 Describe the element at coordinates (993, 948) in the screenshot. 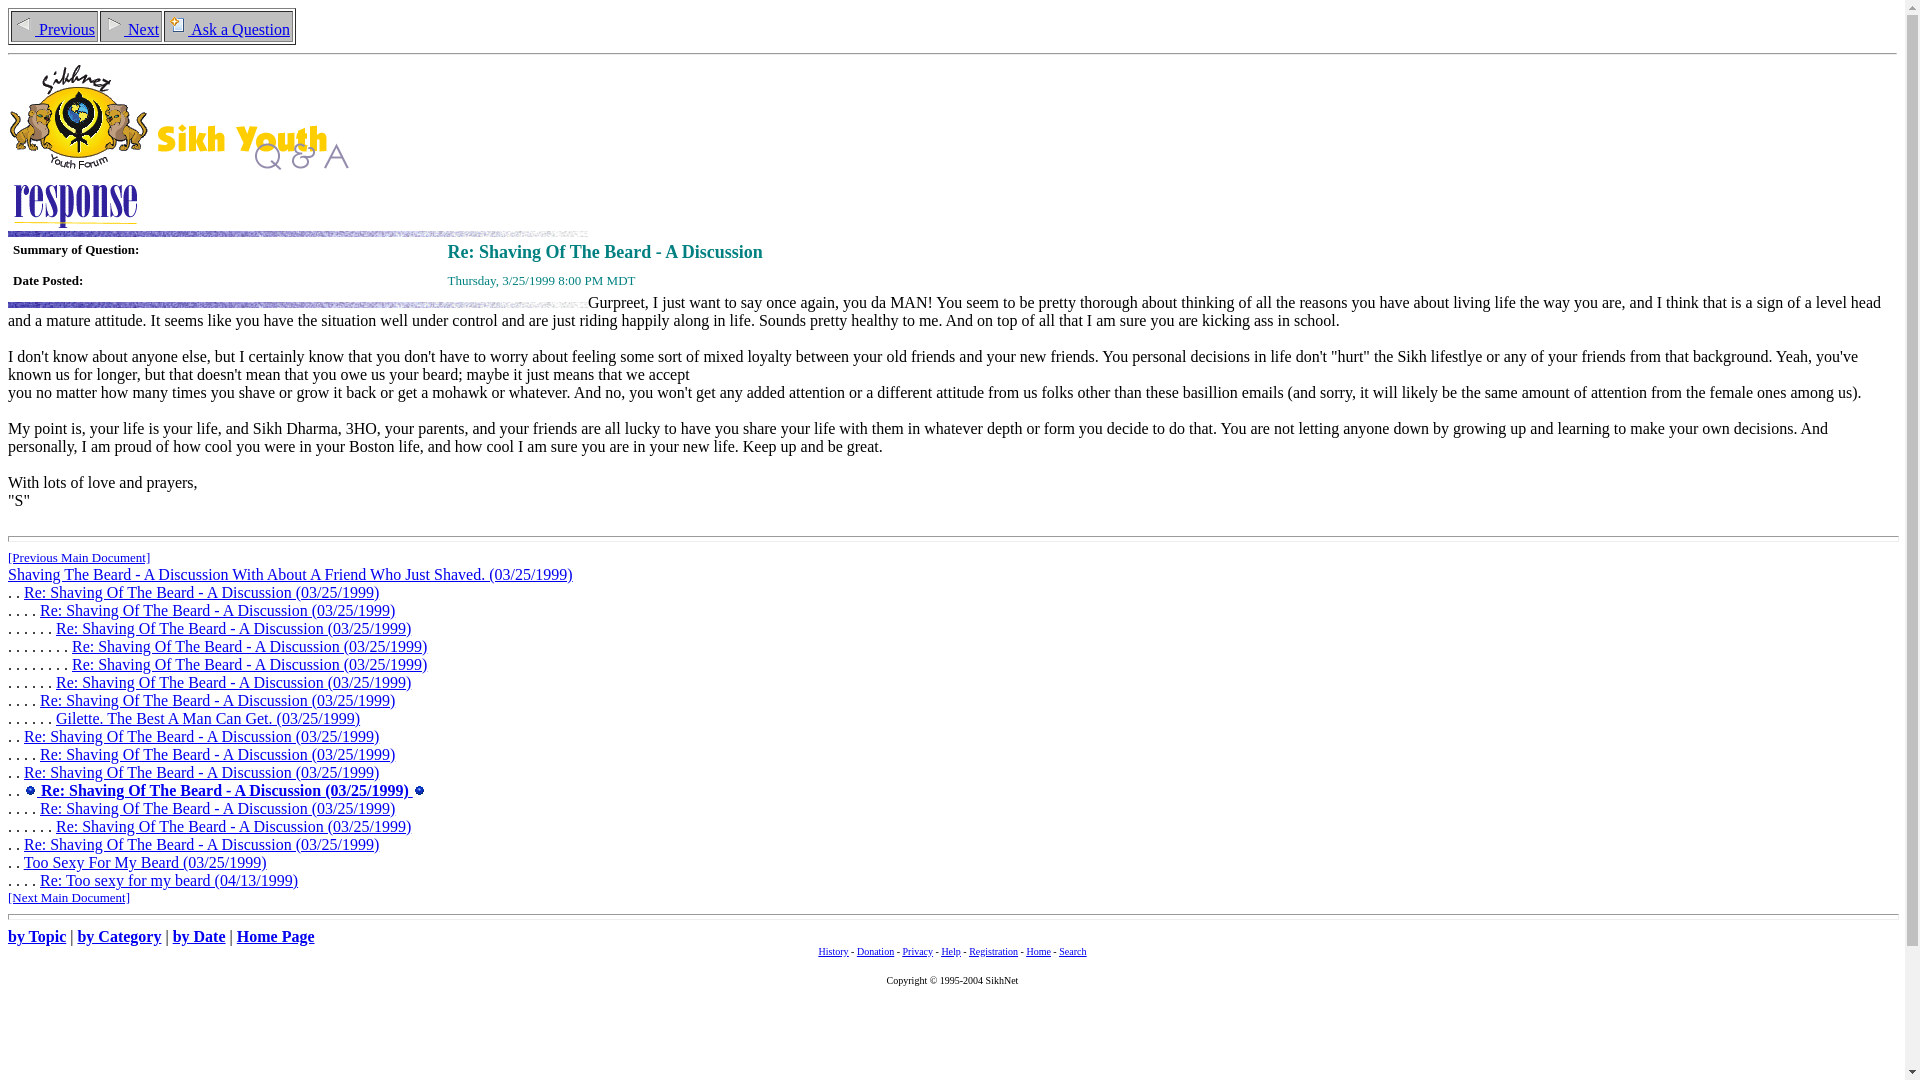

I see `Registration` at that location.